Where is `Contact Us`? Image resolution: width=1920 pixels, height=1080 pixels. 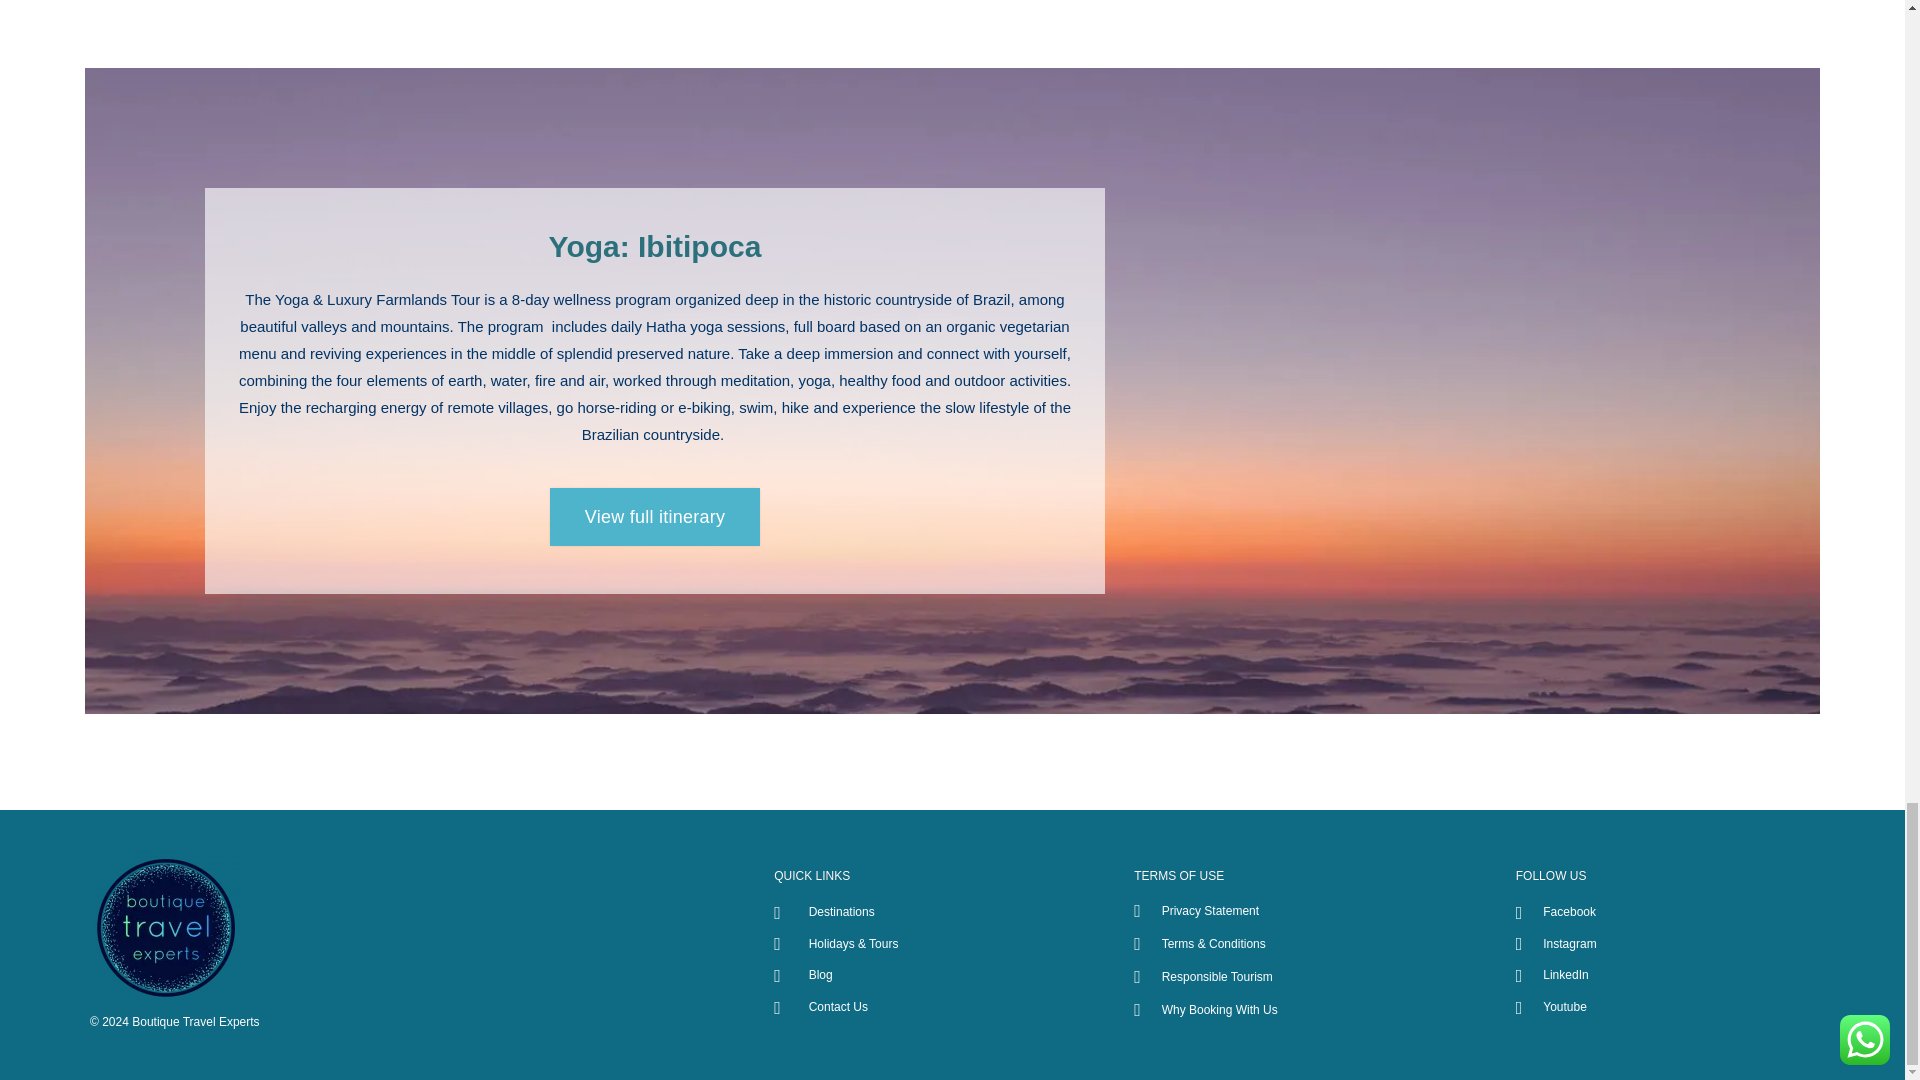 Contact Us is located at coordinates (943, 1008).